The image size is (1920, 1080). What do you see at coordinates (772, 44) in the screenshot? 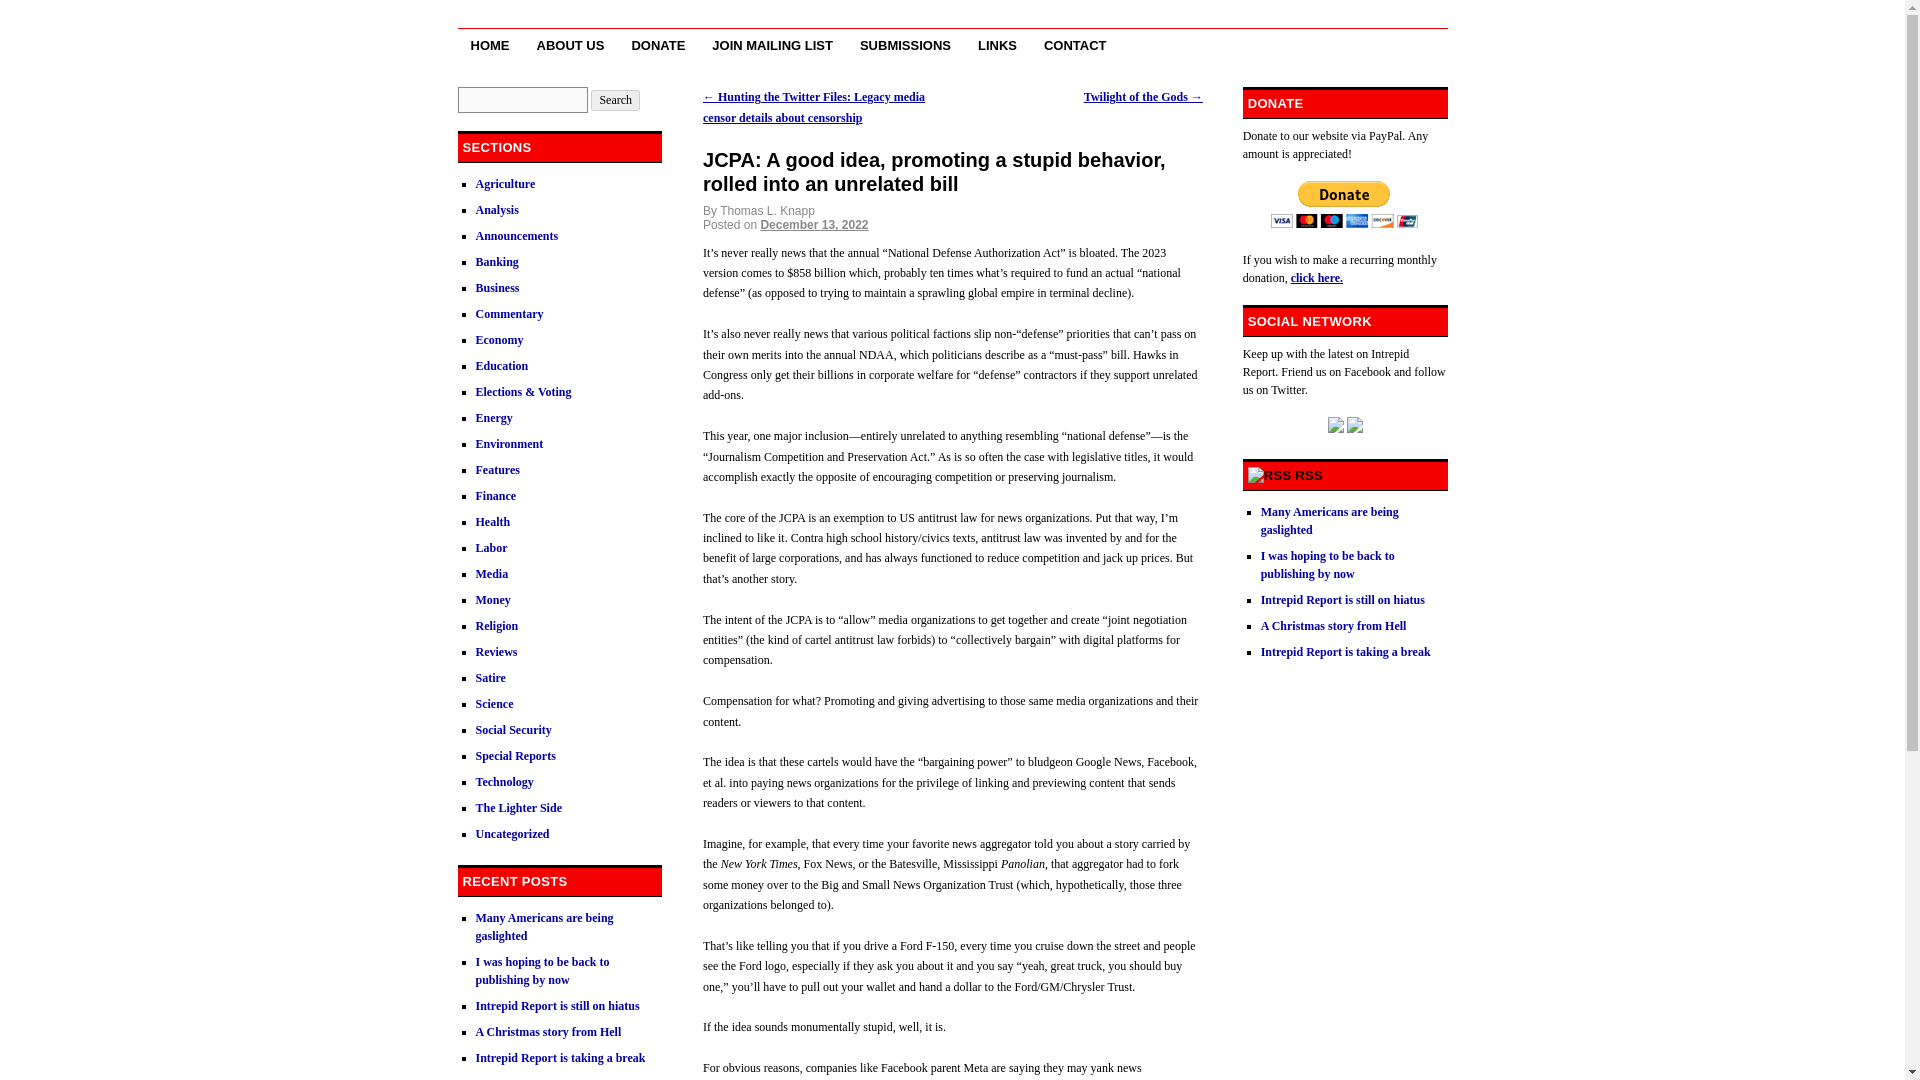
I see `JOIN MAILING LIST` at bounding box center [772, 44].